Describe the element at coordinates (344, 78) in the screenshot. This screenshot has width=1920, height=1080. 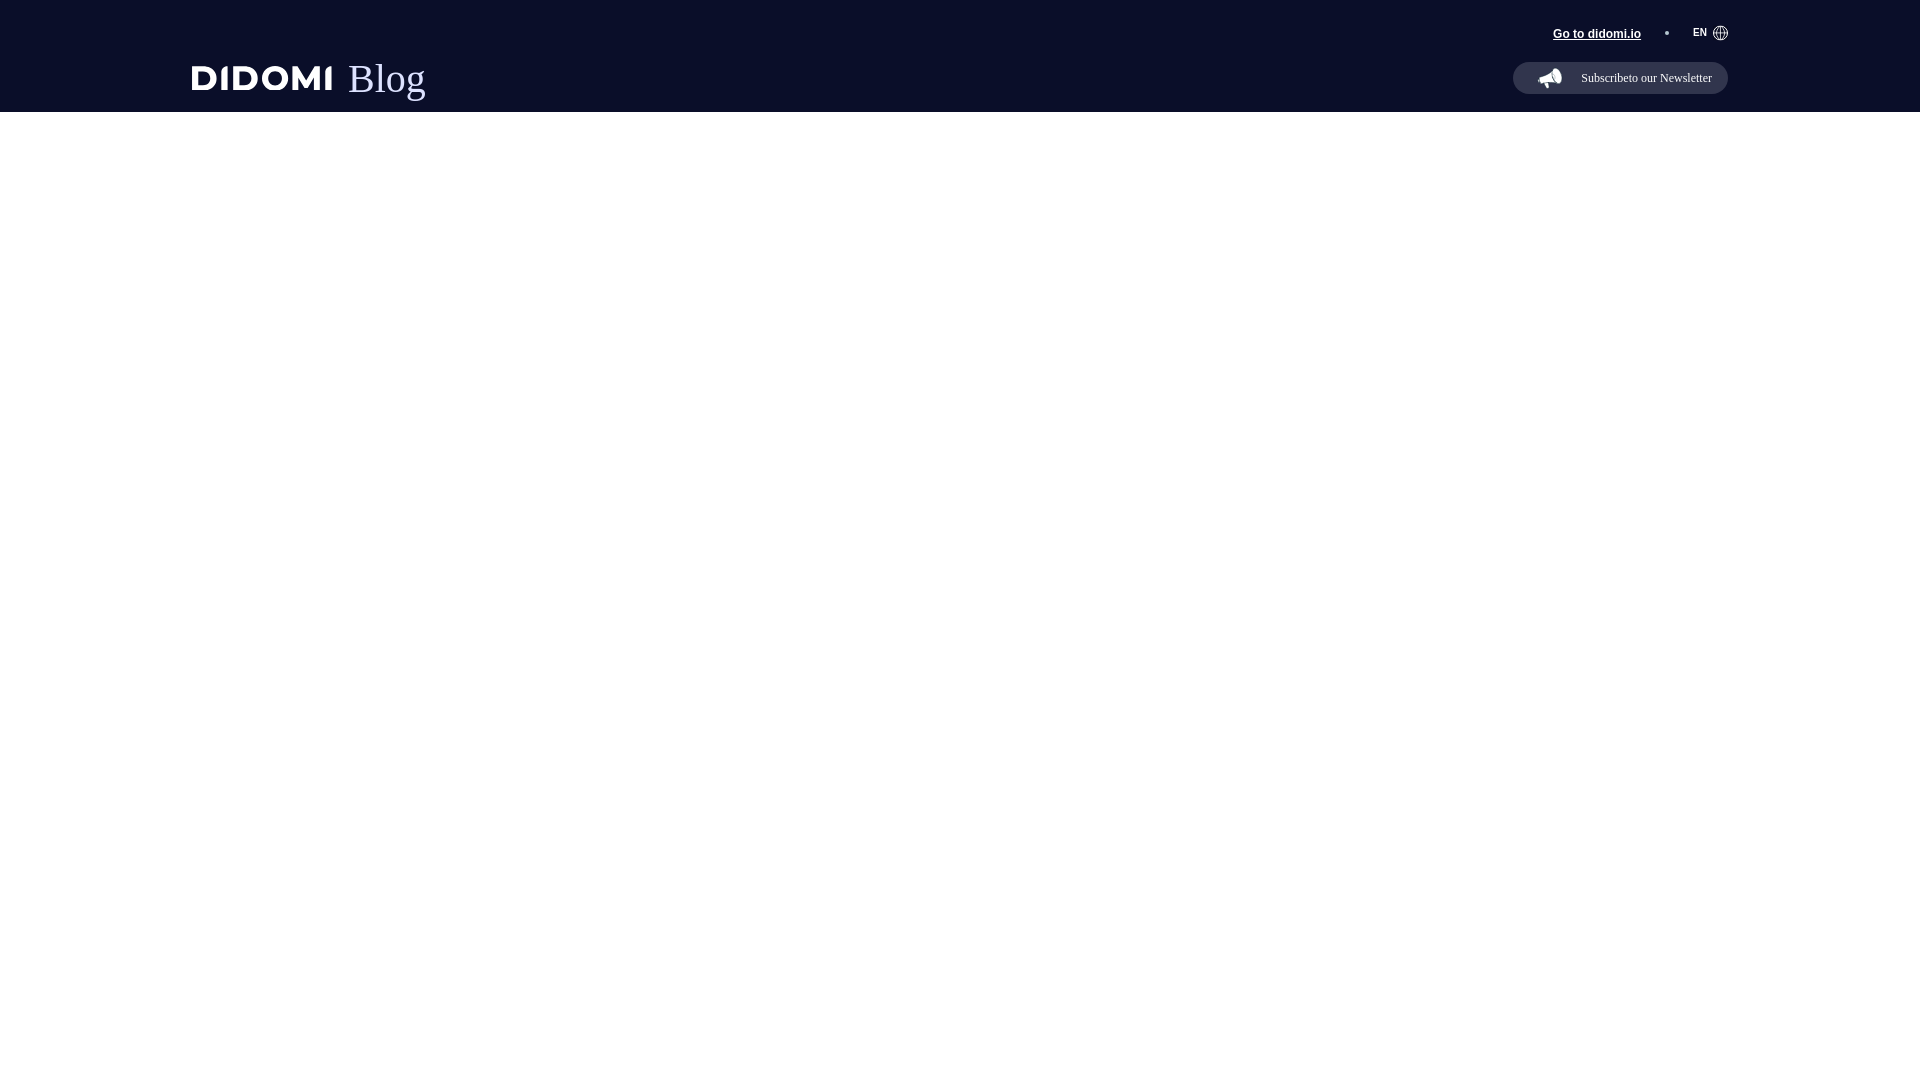
I see `Go to didomi.io` at that location.